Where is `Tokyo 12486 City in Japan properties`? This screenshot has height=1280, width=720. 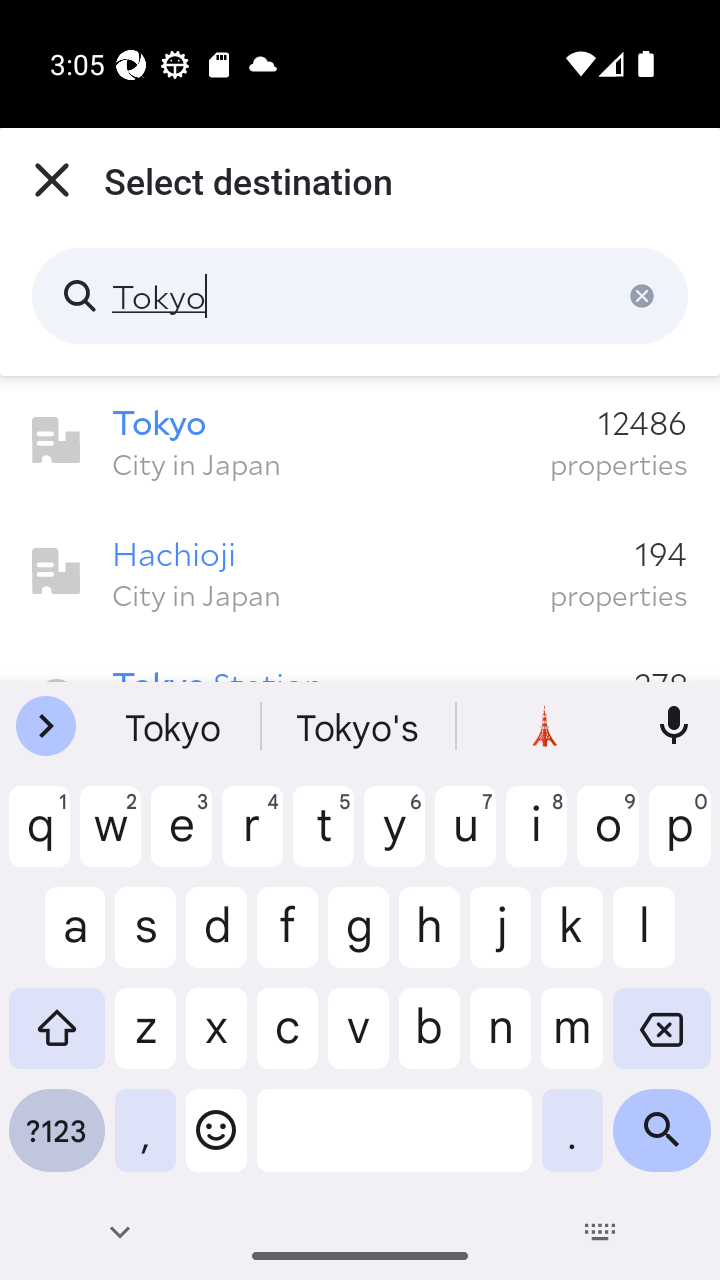 Tokyo 12486 City in Japan properties is located at coordinates (360, 441).